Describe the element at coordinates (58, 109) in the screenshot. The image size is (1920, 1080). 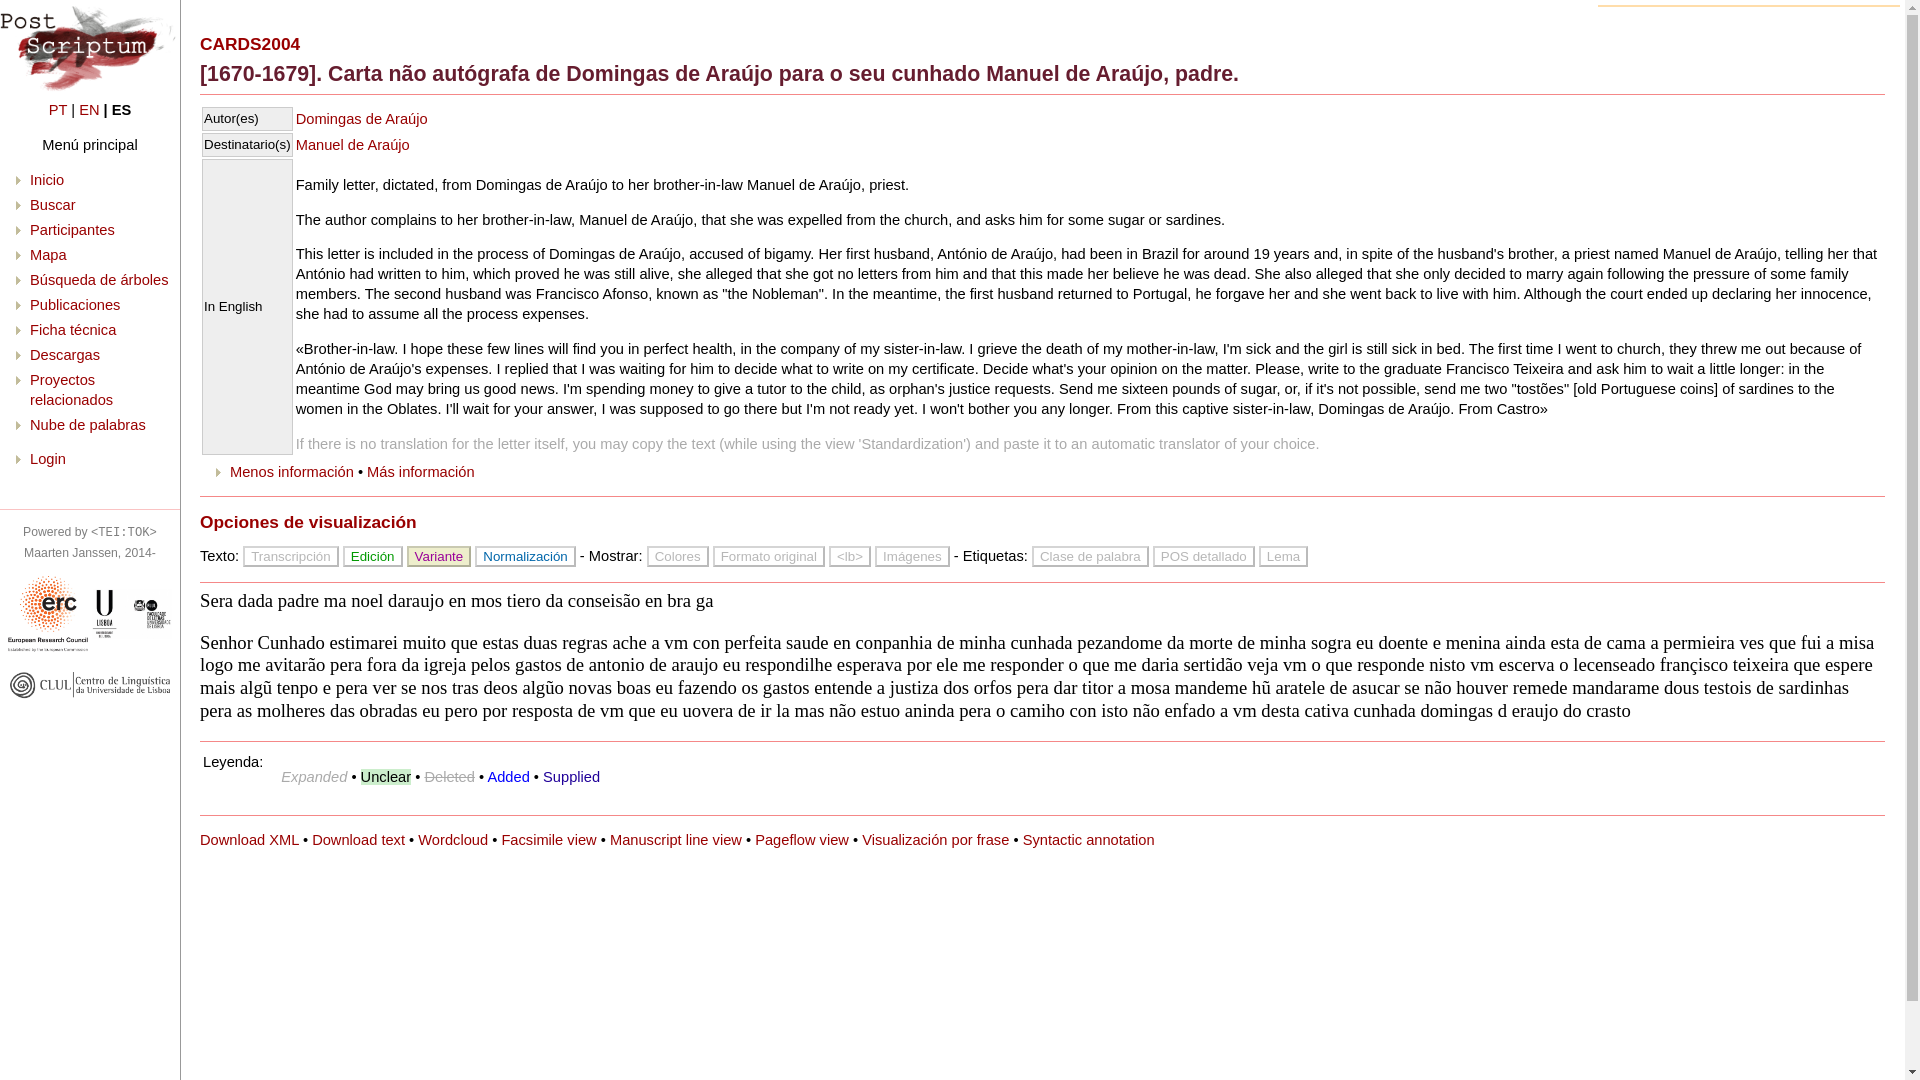
I see `PT` at that location.